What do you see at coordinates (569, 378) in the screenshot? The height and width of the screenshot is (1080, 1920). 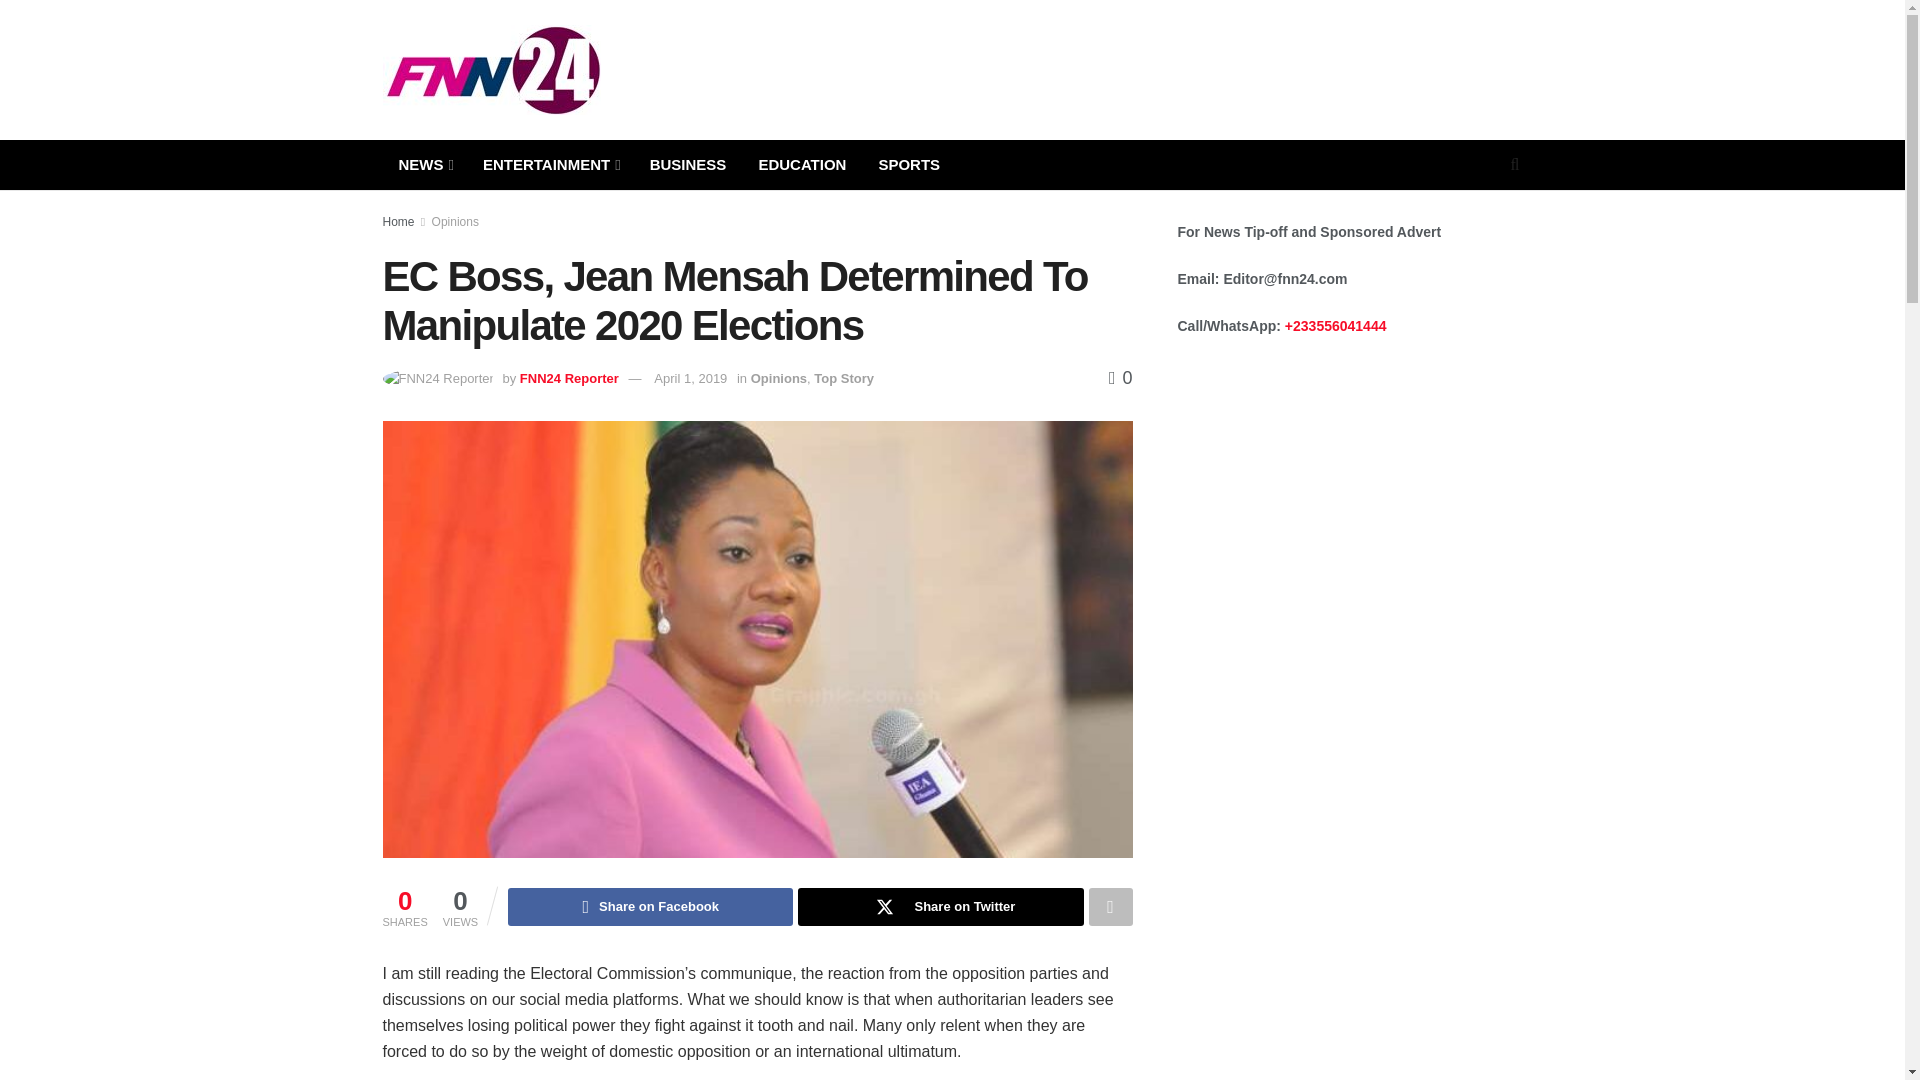 I see `FNN24 Reporter` at bounding box center [569, 378].